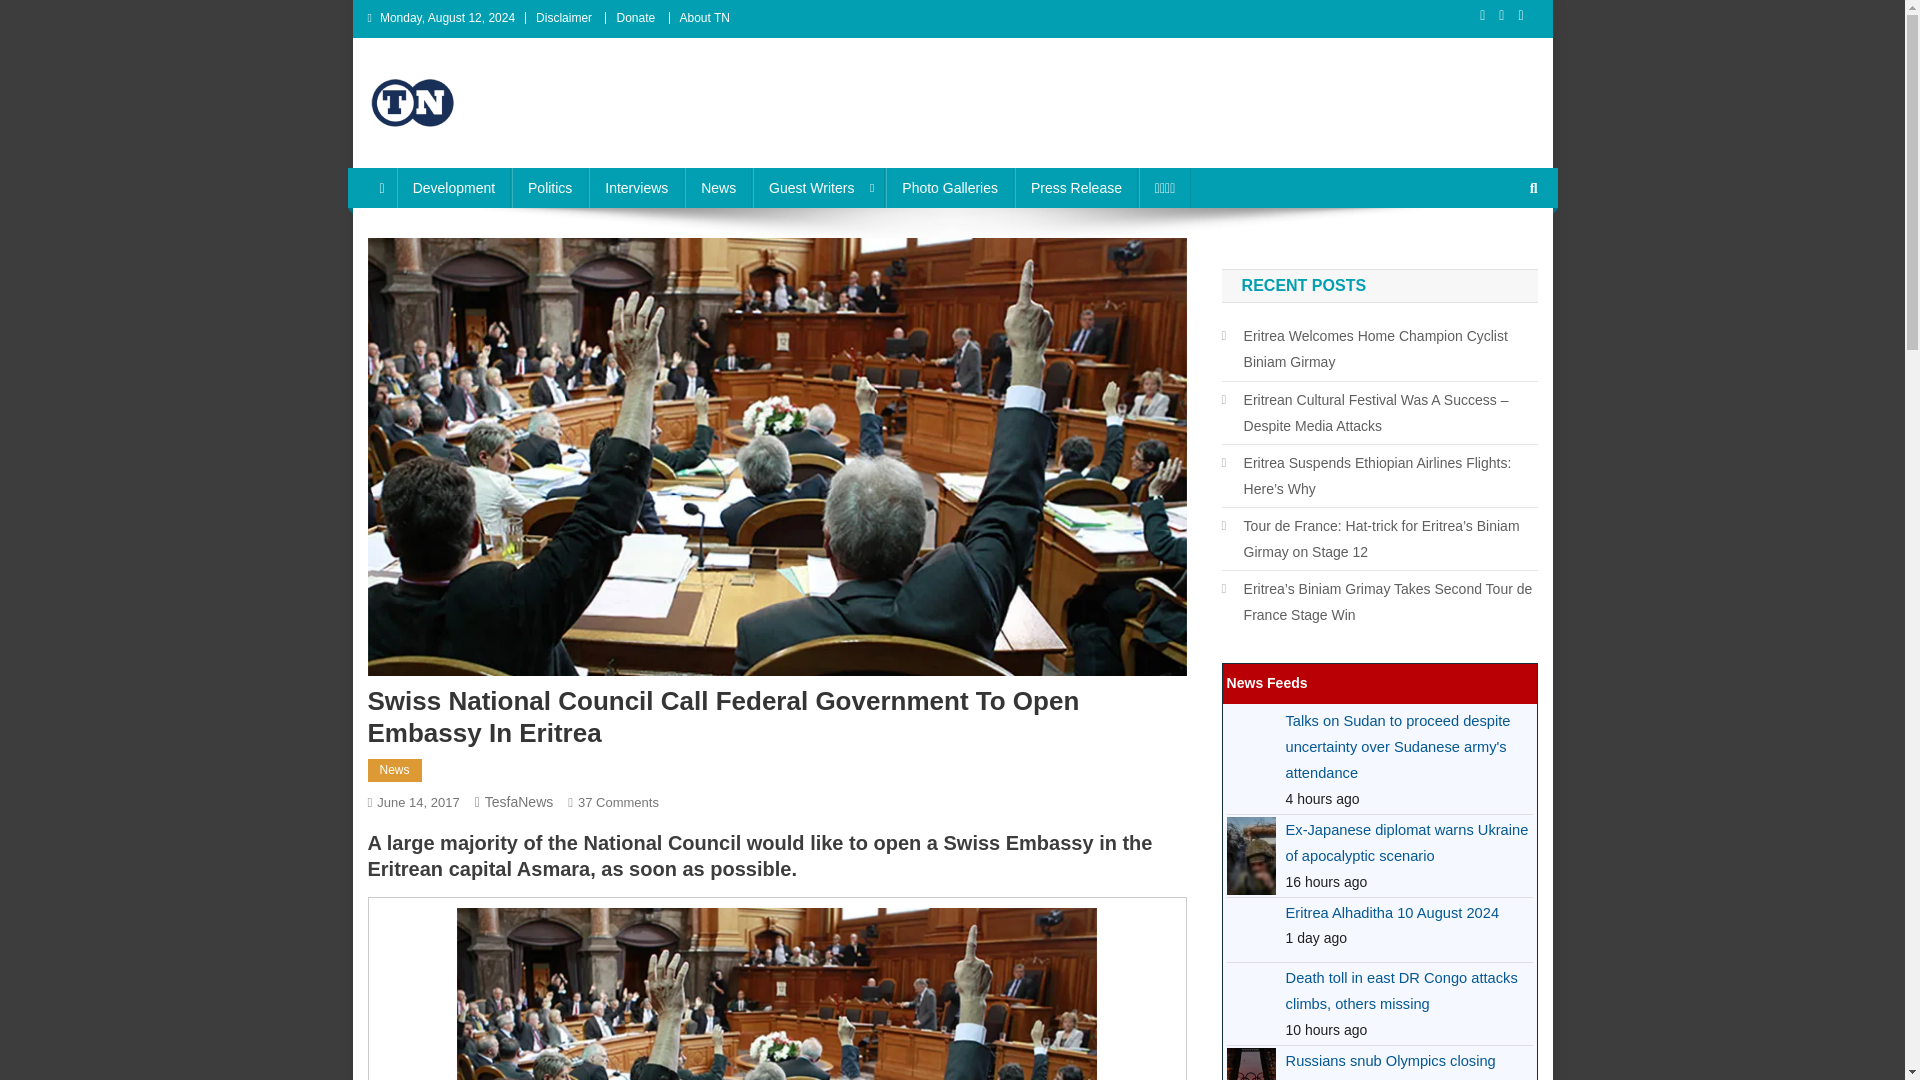  I want to click on Search, so click(1495, 254).